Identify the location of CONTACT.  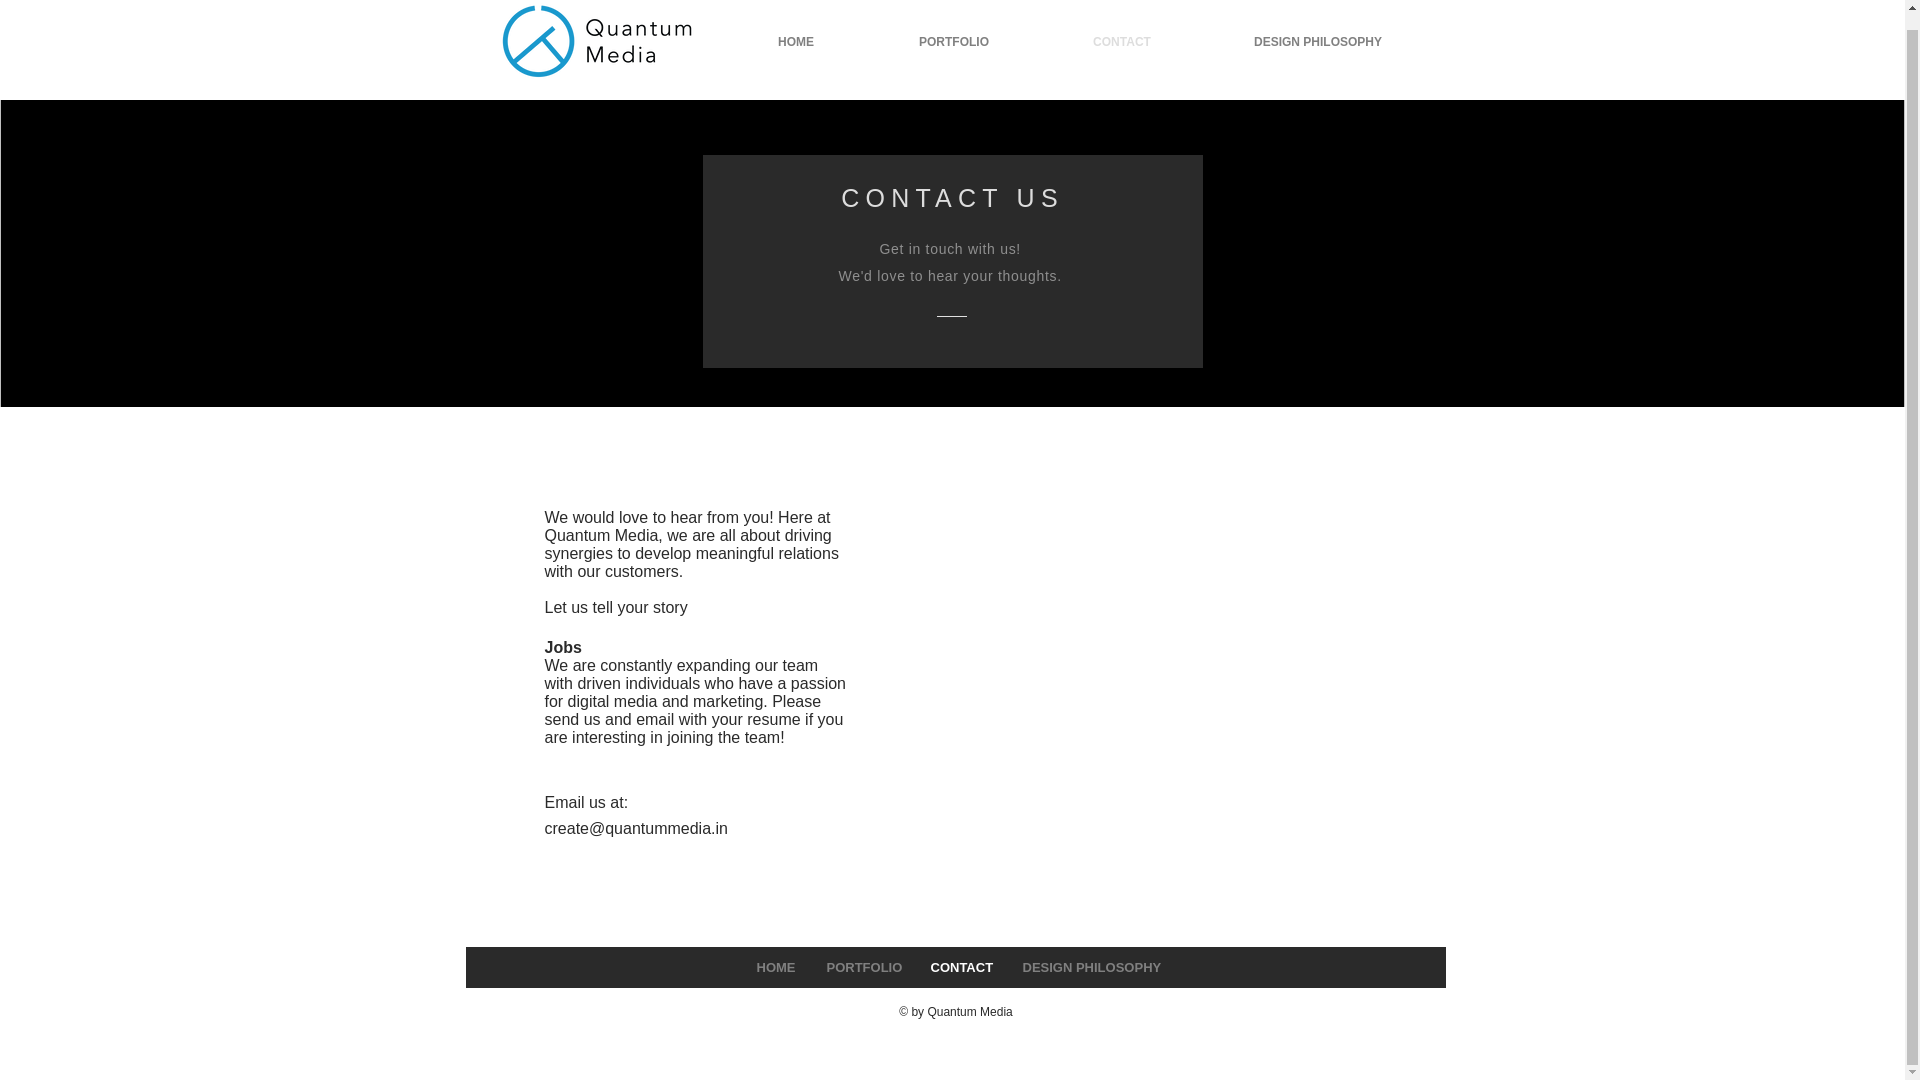
(960, 968).